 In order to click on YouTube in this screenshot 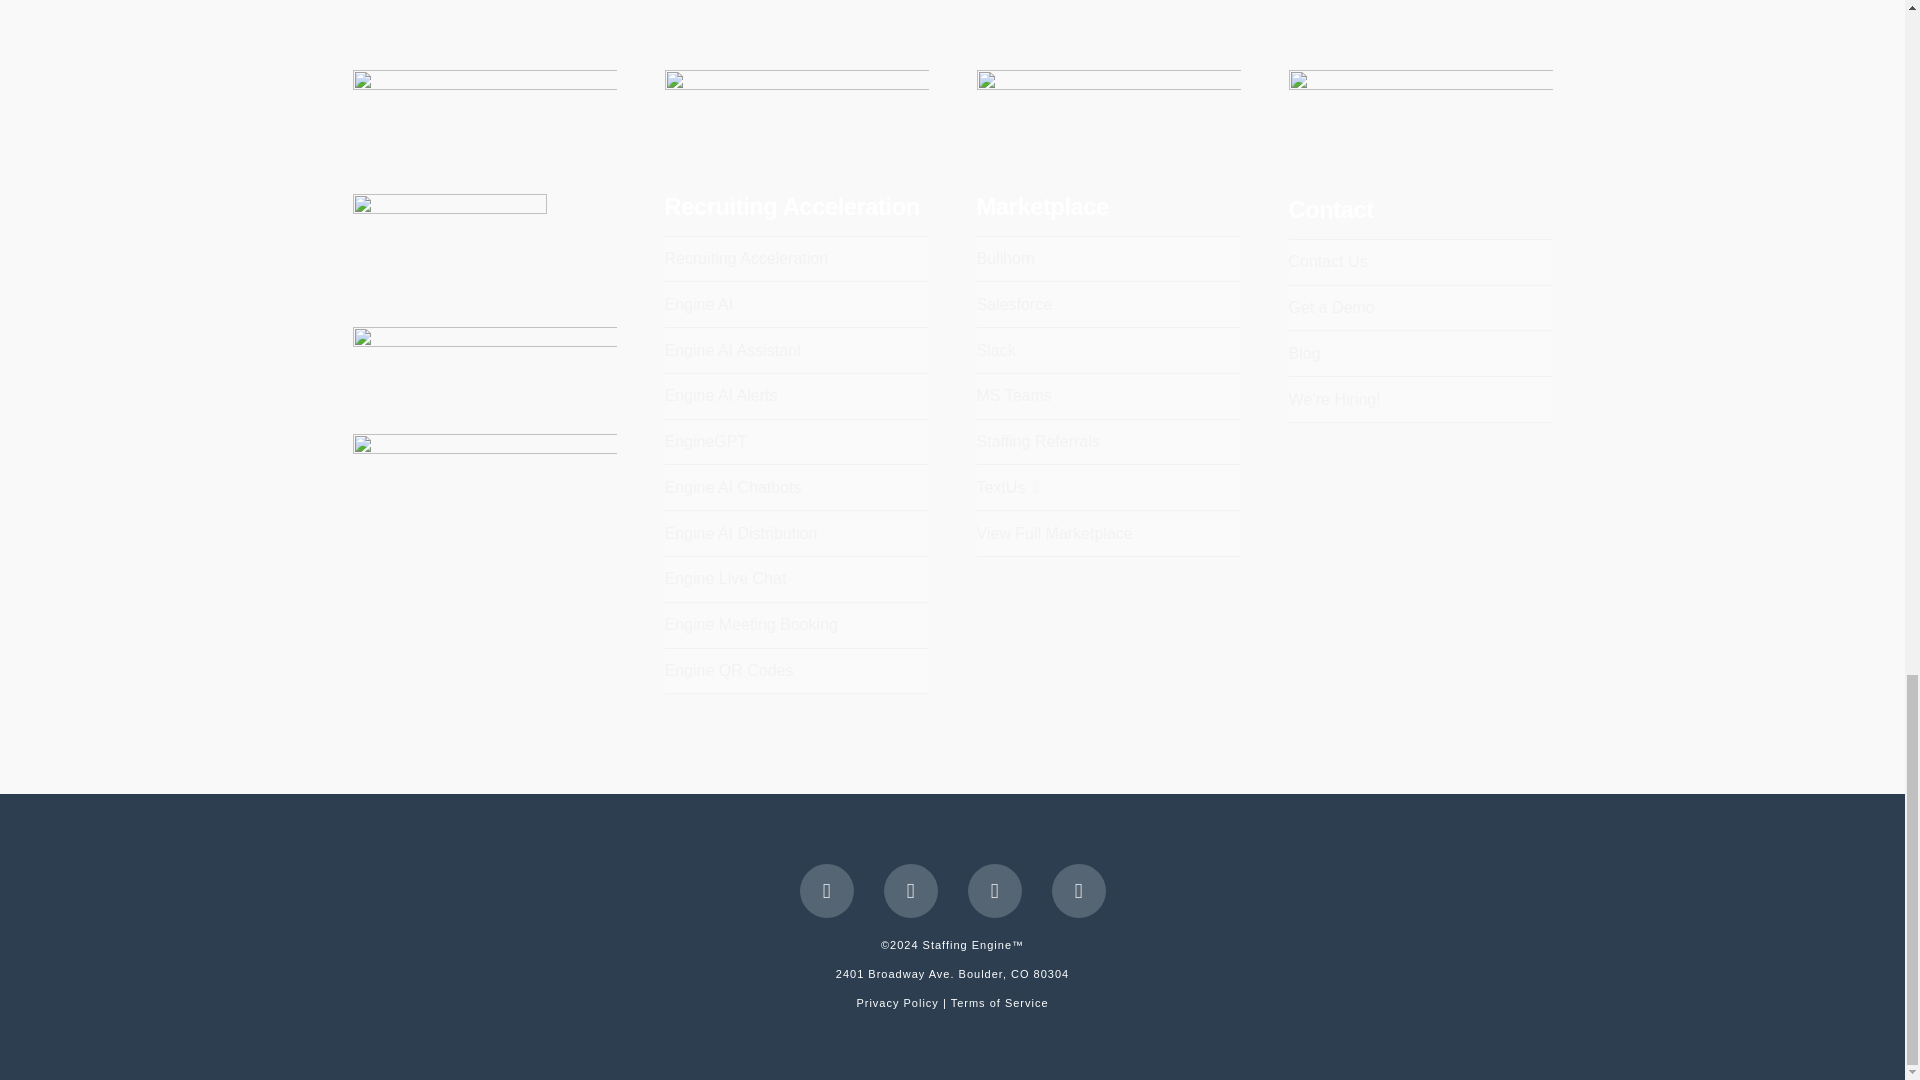, I will do `click(994, 891)`.